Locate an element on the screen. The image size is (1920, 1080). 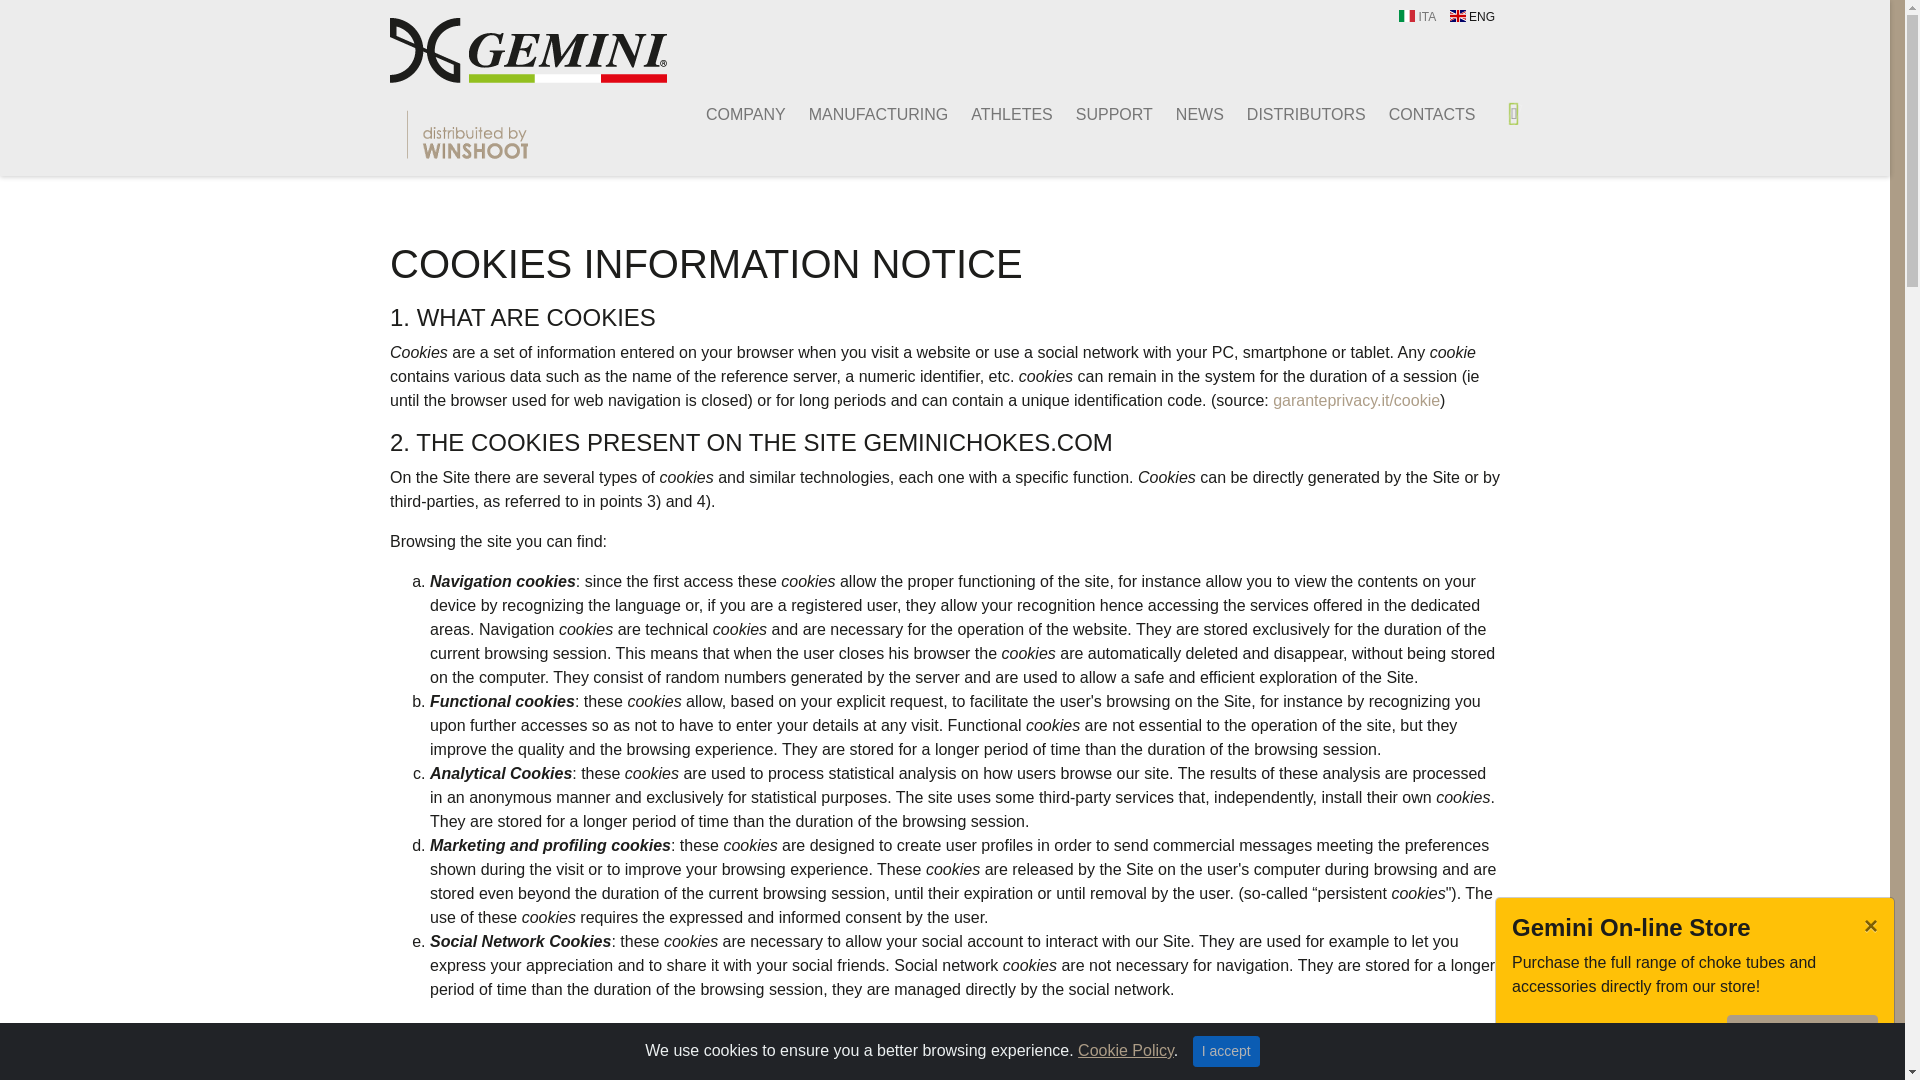
Athletes is located at coordinates (1000, 115).